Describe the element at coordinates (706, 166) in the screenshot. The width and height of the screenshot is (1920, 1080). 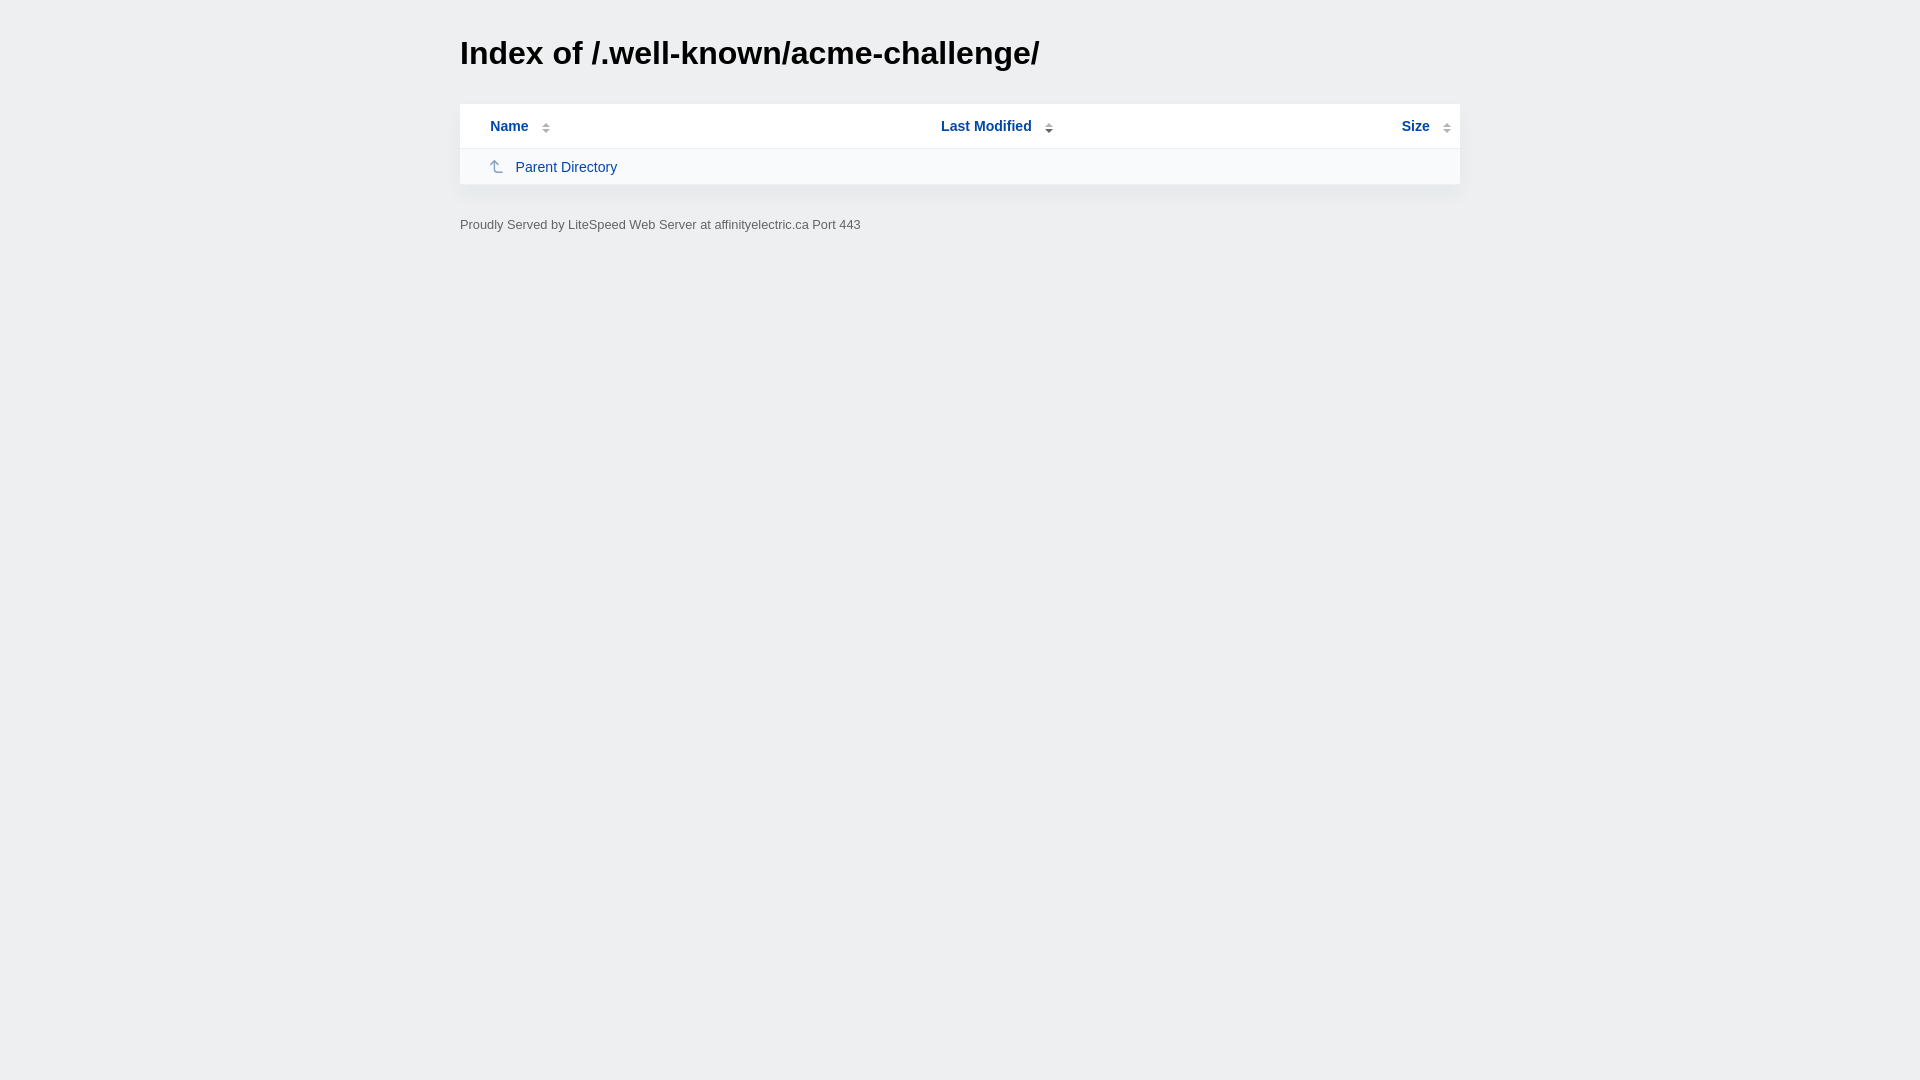
I see `Parent Directory` at that location.